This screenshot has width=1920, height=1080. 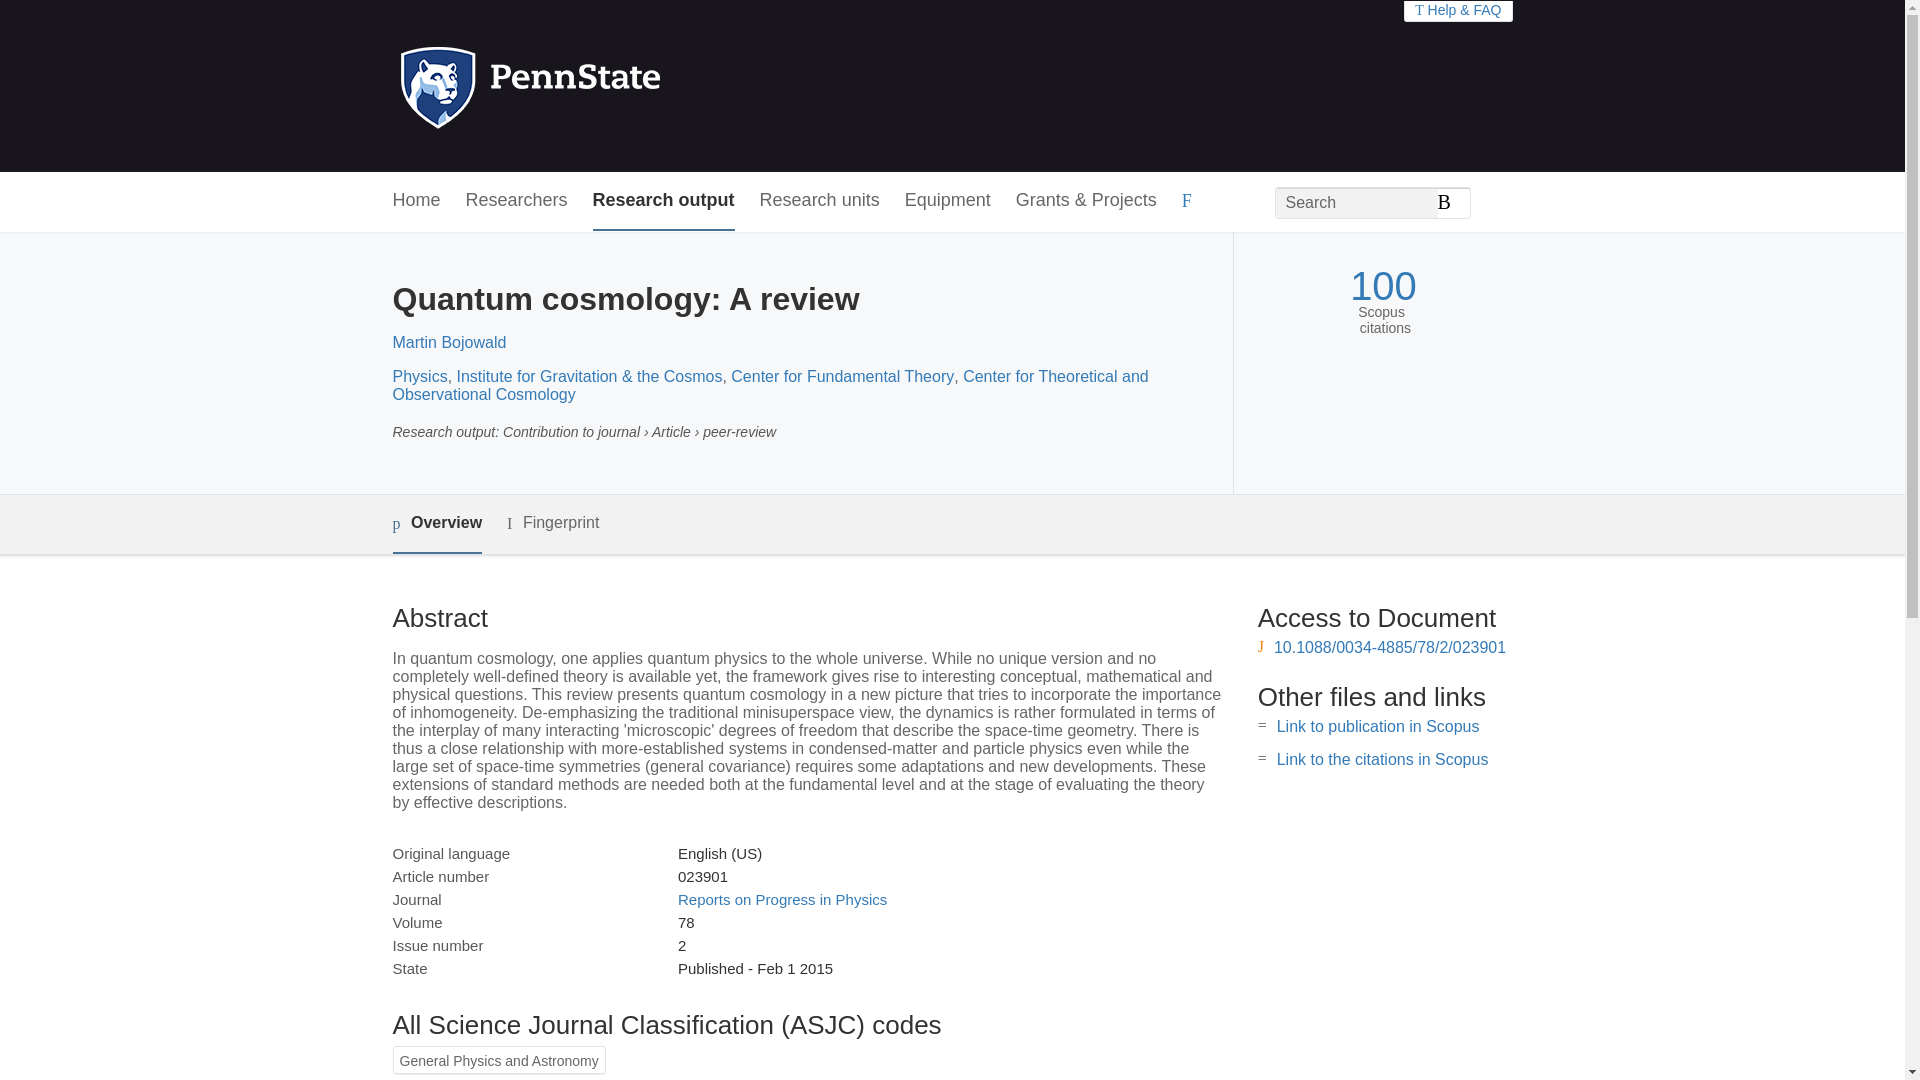 What do you see at coordinates (419, 376) in the screenshot?
I see `Physics` at bounding box center [419, 376].